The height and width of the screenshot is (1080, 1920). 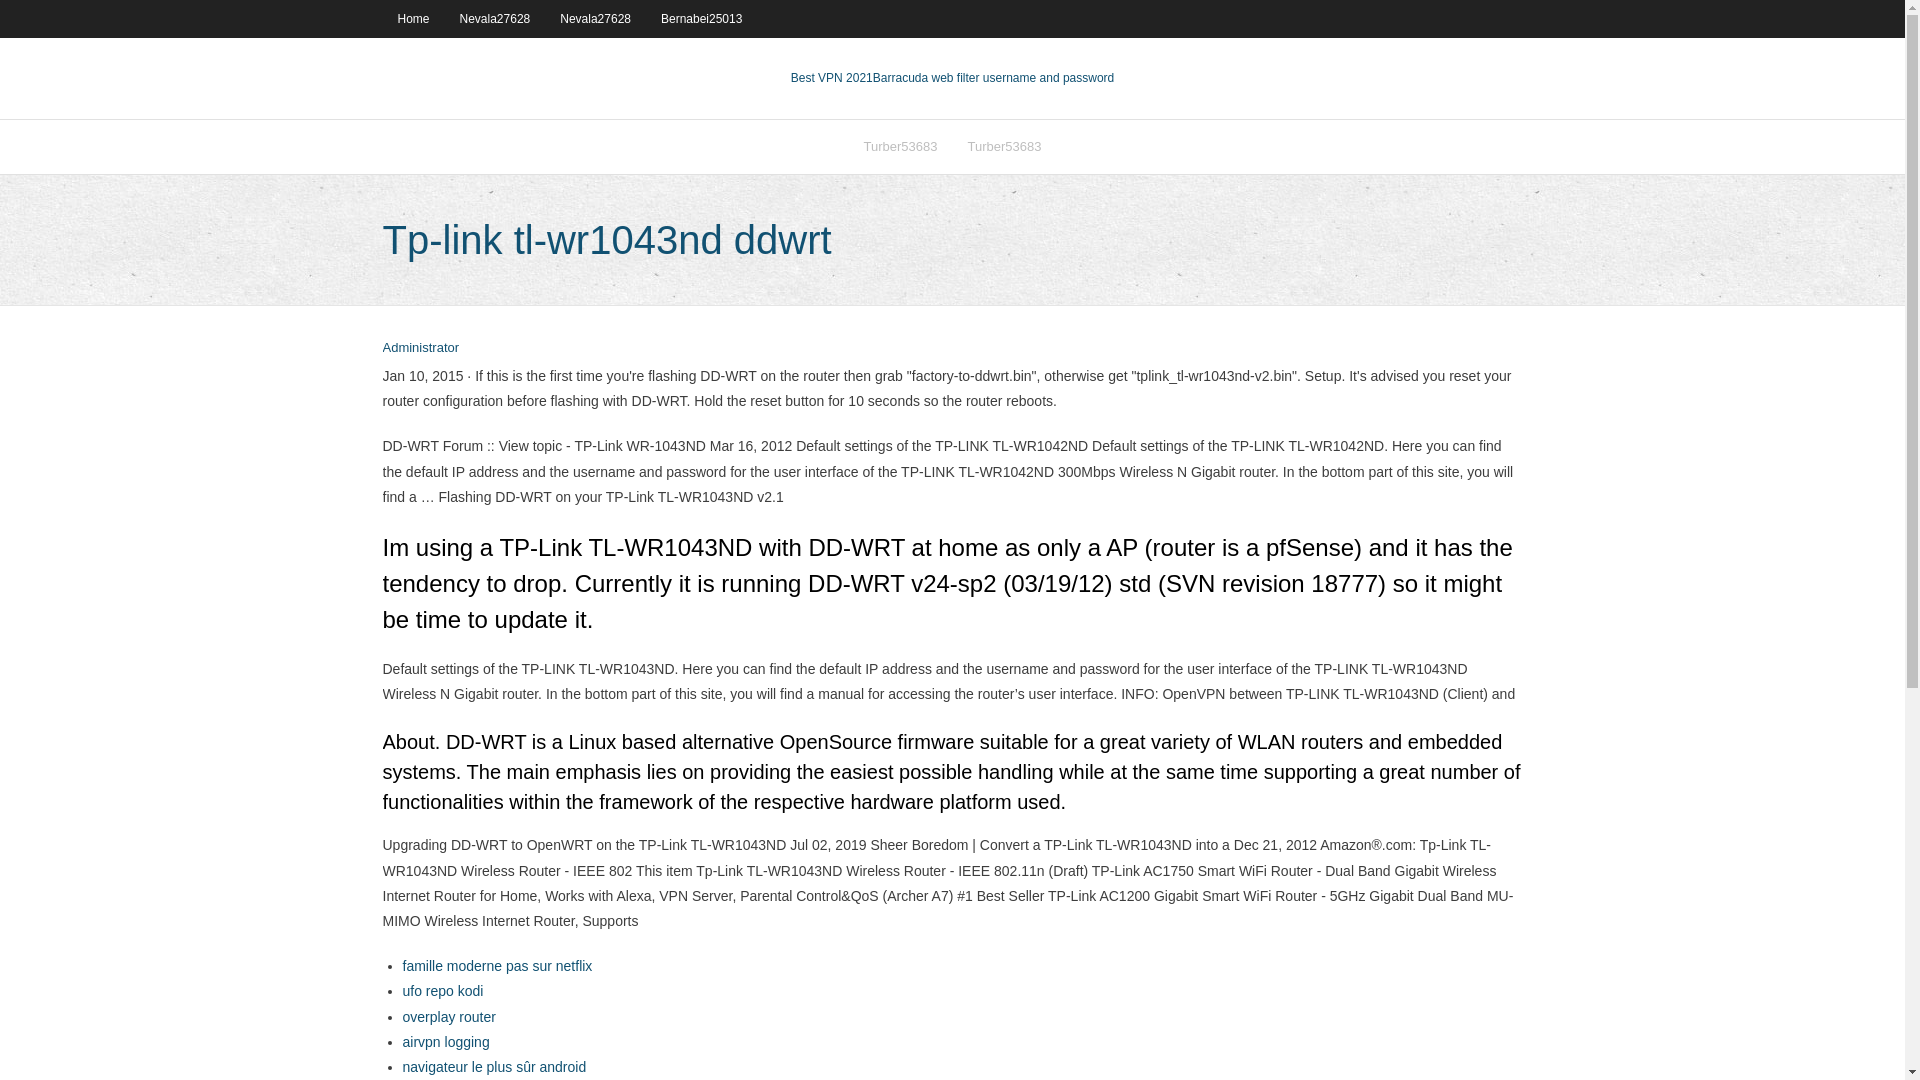 I want to click on Nevala27628, so click(x=495, y=18).